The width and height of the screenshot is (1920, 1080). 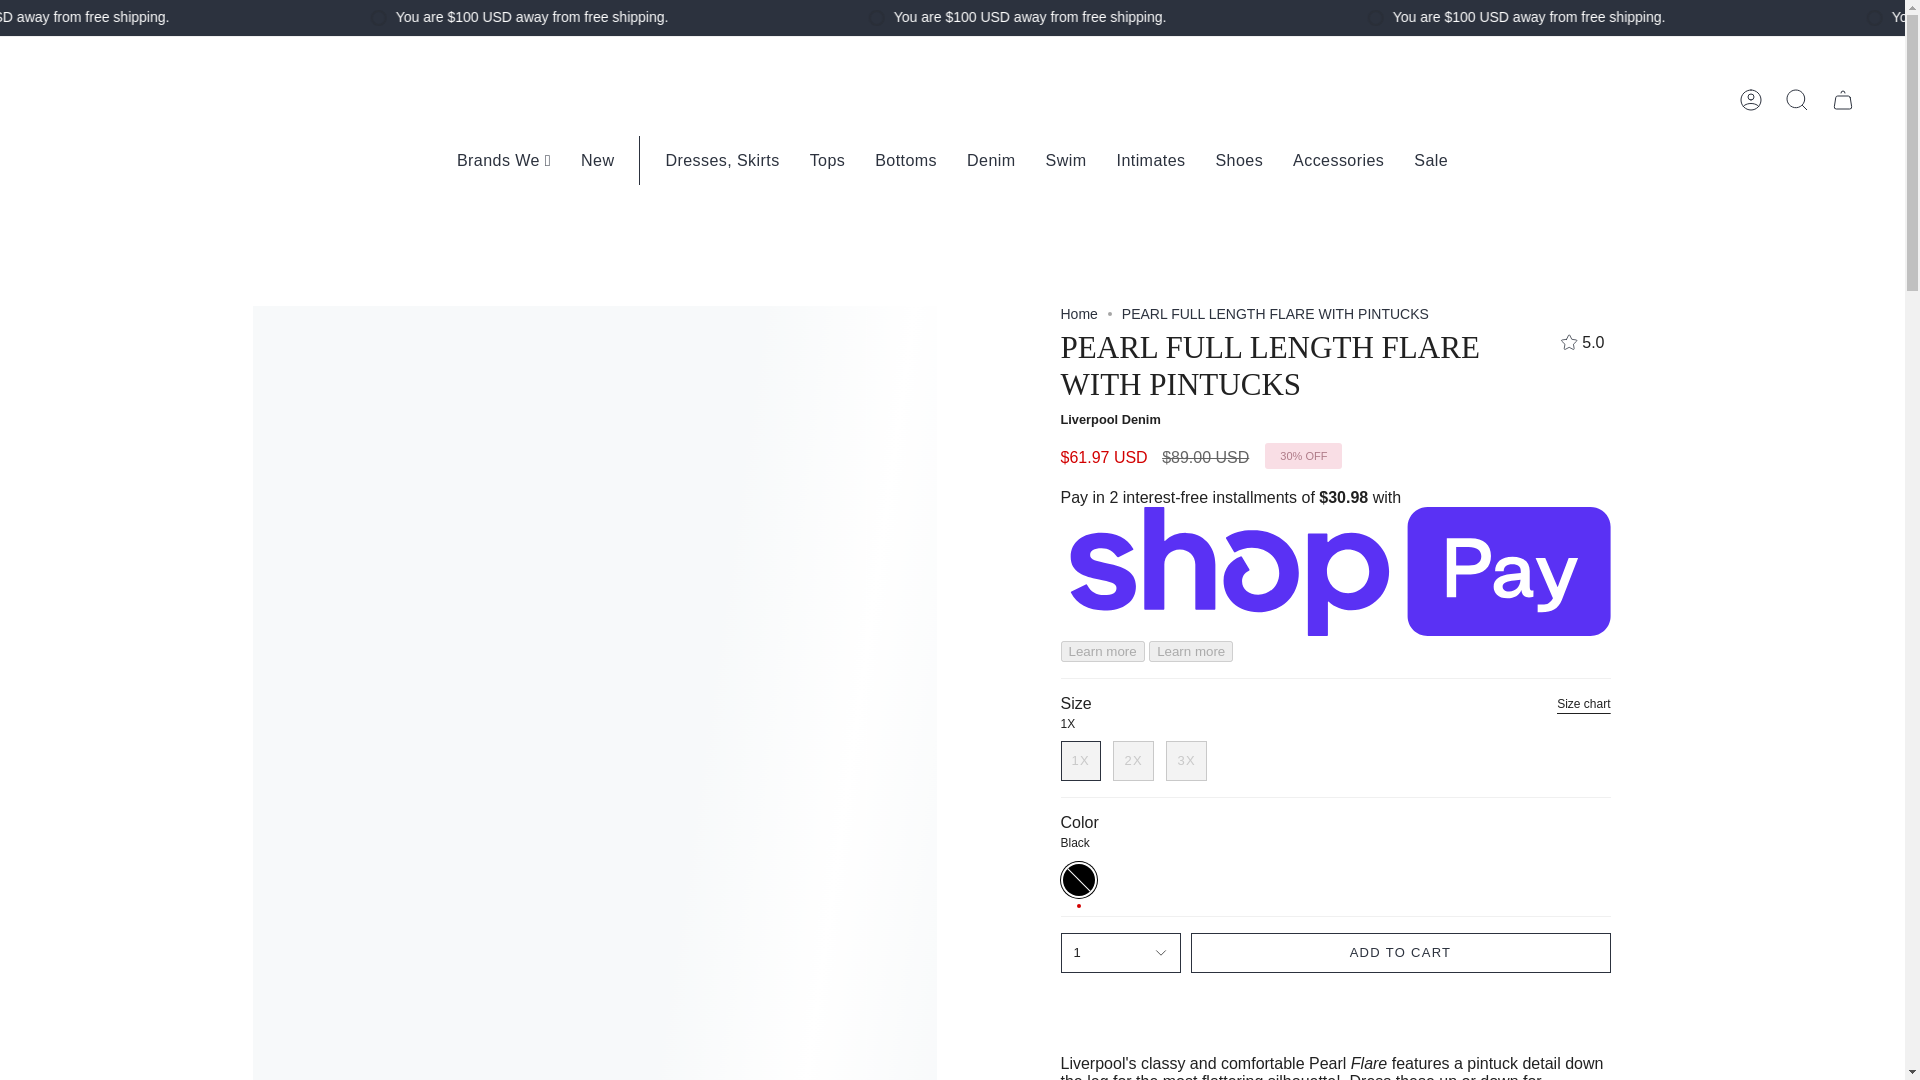 What do you see at coordinates (1751, 100) in the screenshot?
I see `My Account` at bounding box center [1751, 100].